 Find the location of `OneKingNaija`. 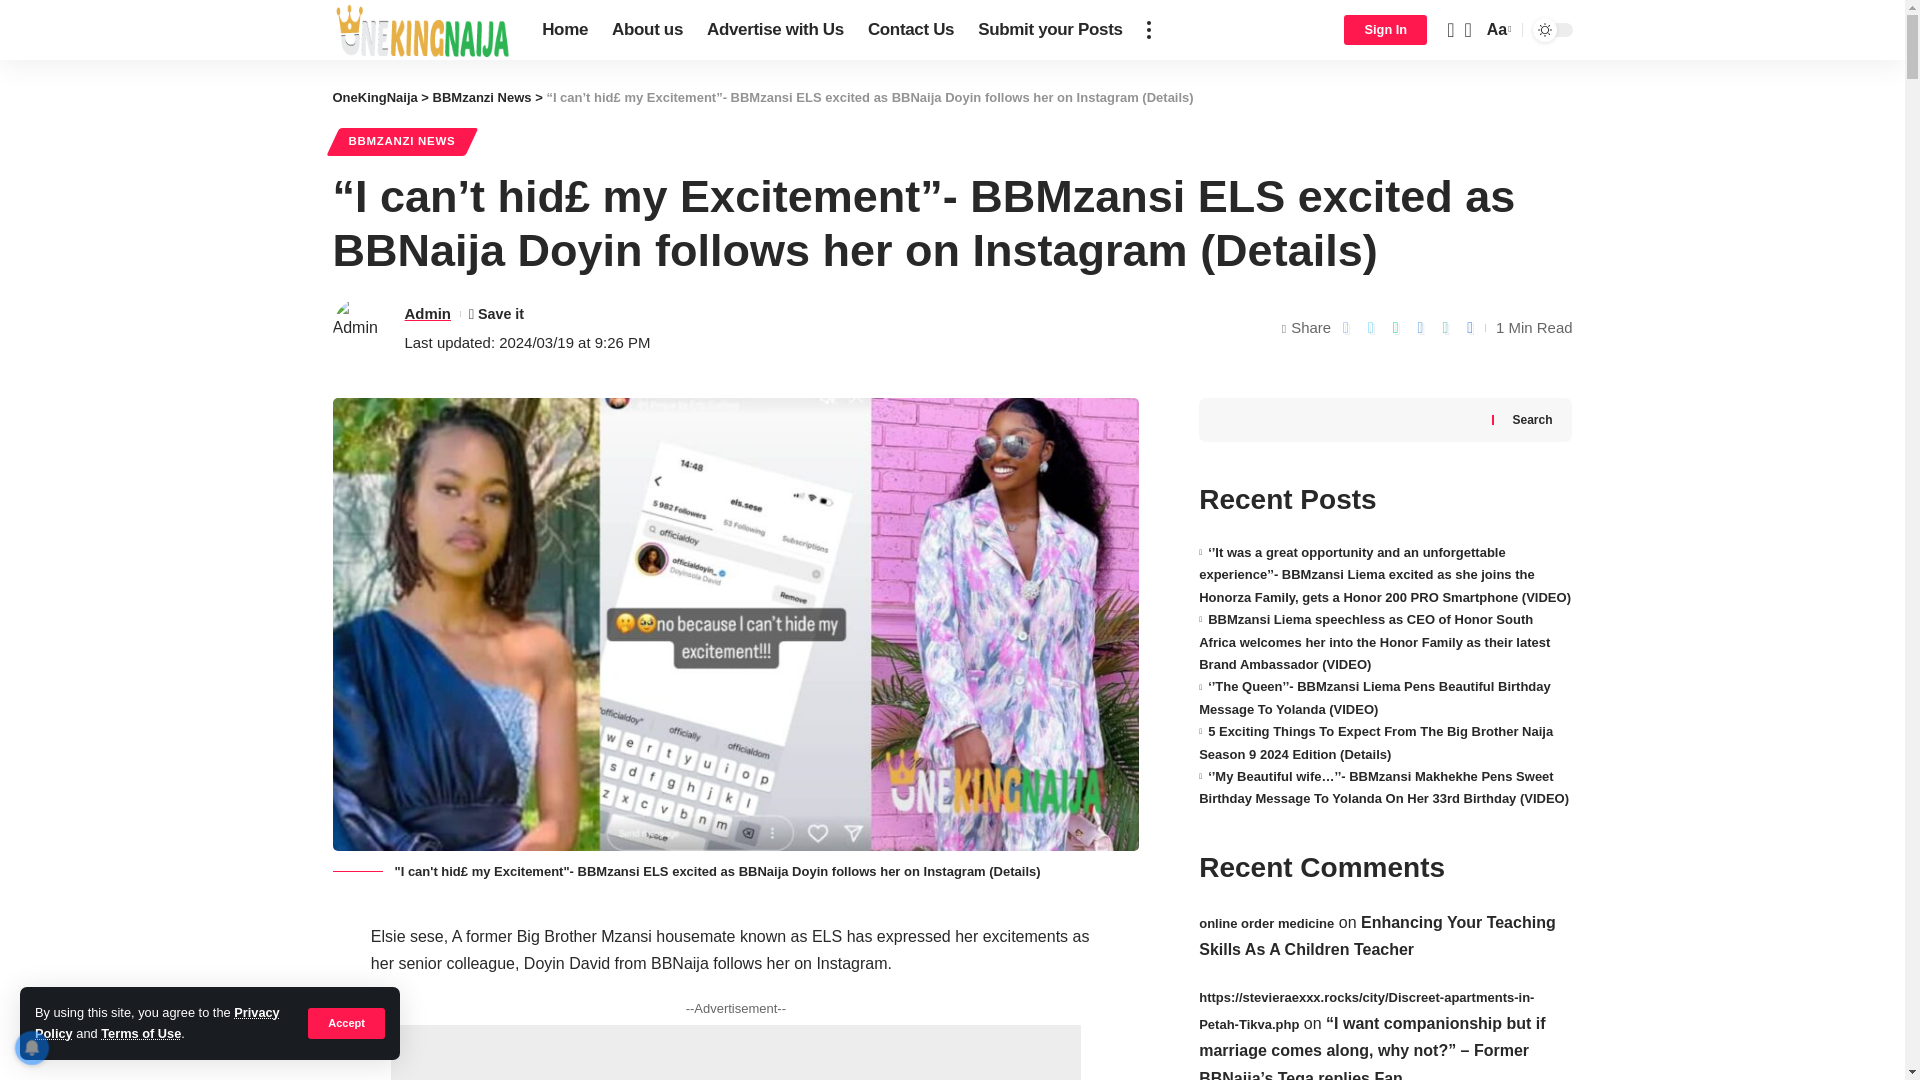

OneKingNaija is located at coordinates (374, 96).